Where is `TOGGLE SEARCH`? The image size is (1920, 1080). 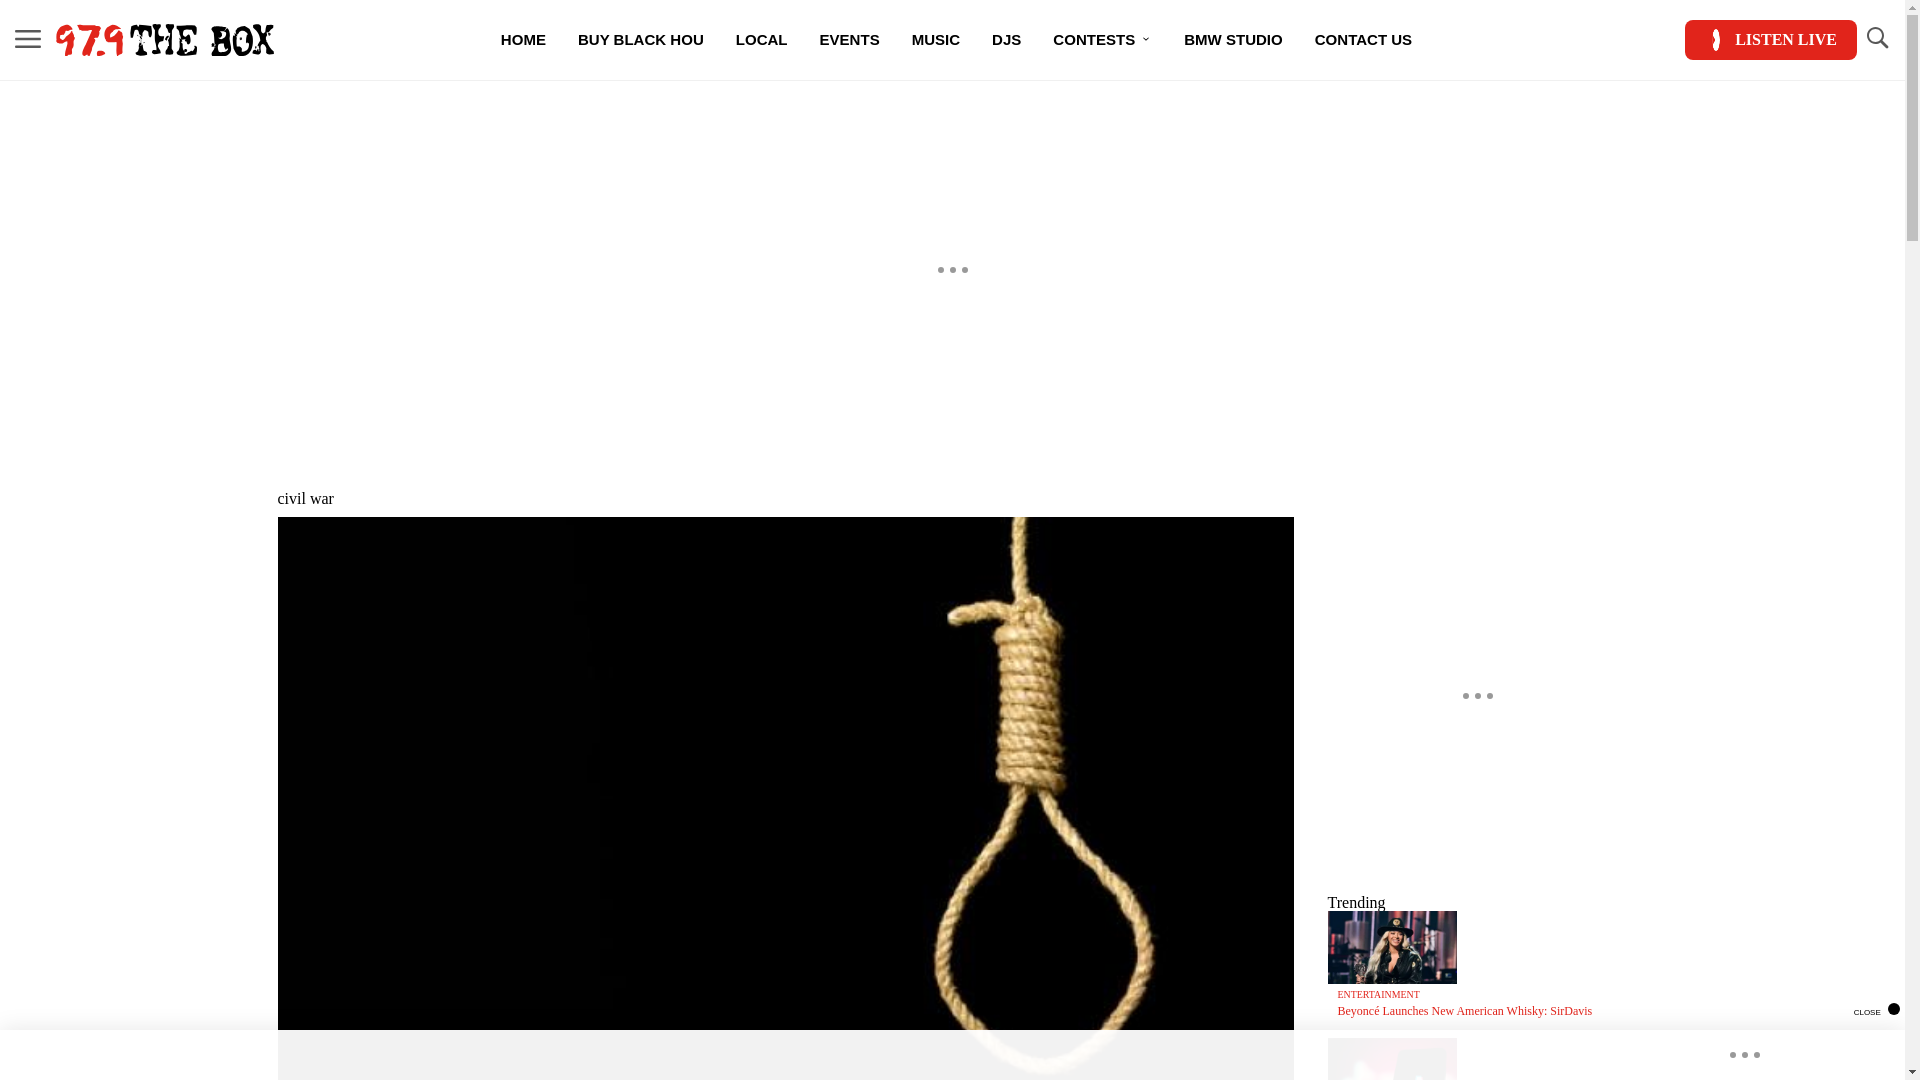 TOGGLE SEARCH is located at coordinates (1876, 38).